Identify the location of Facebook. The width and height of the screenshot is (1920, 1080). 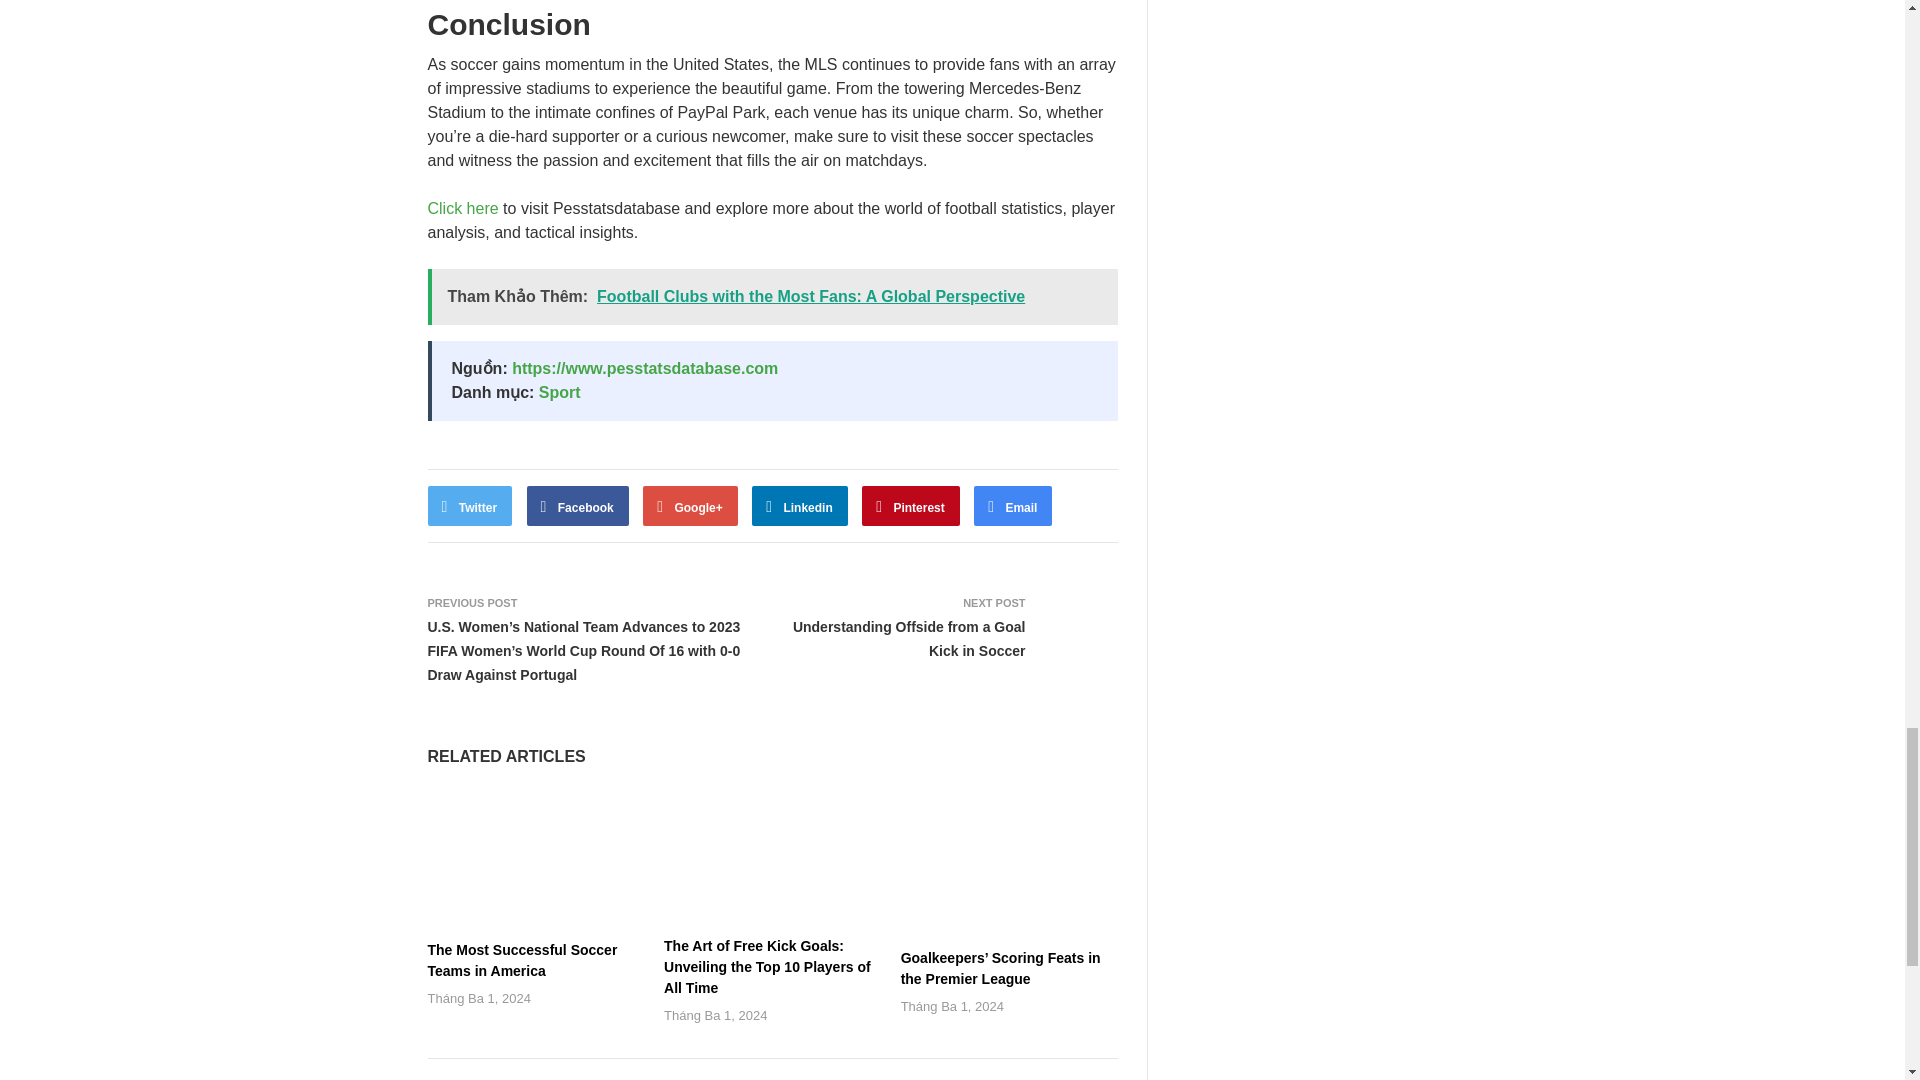
(578, 506).